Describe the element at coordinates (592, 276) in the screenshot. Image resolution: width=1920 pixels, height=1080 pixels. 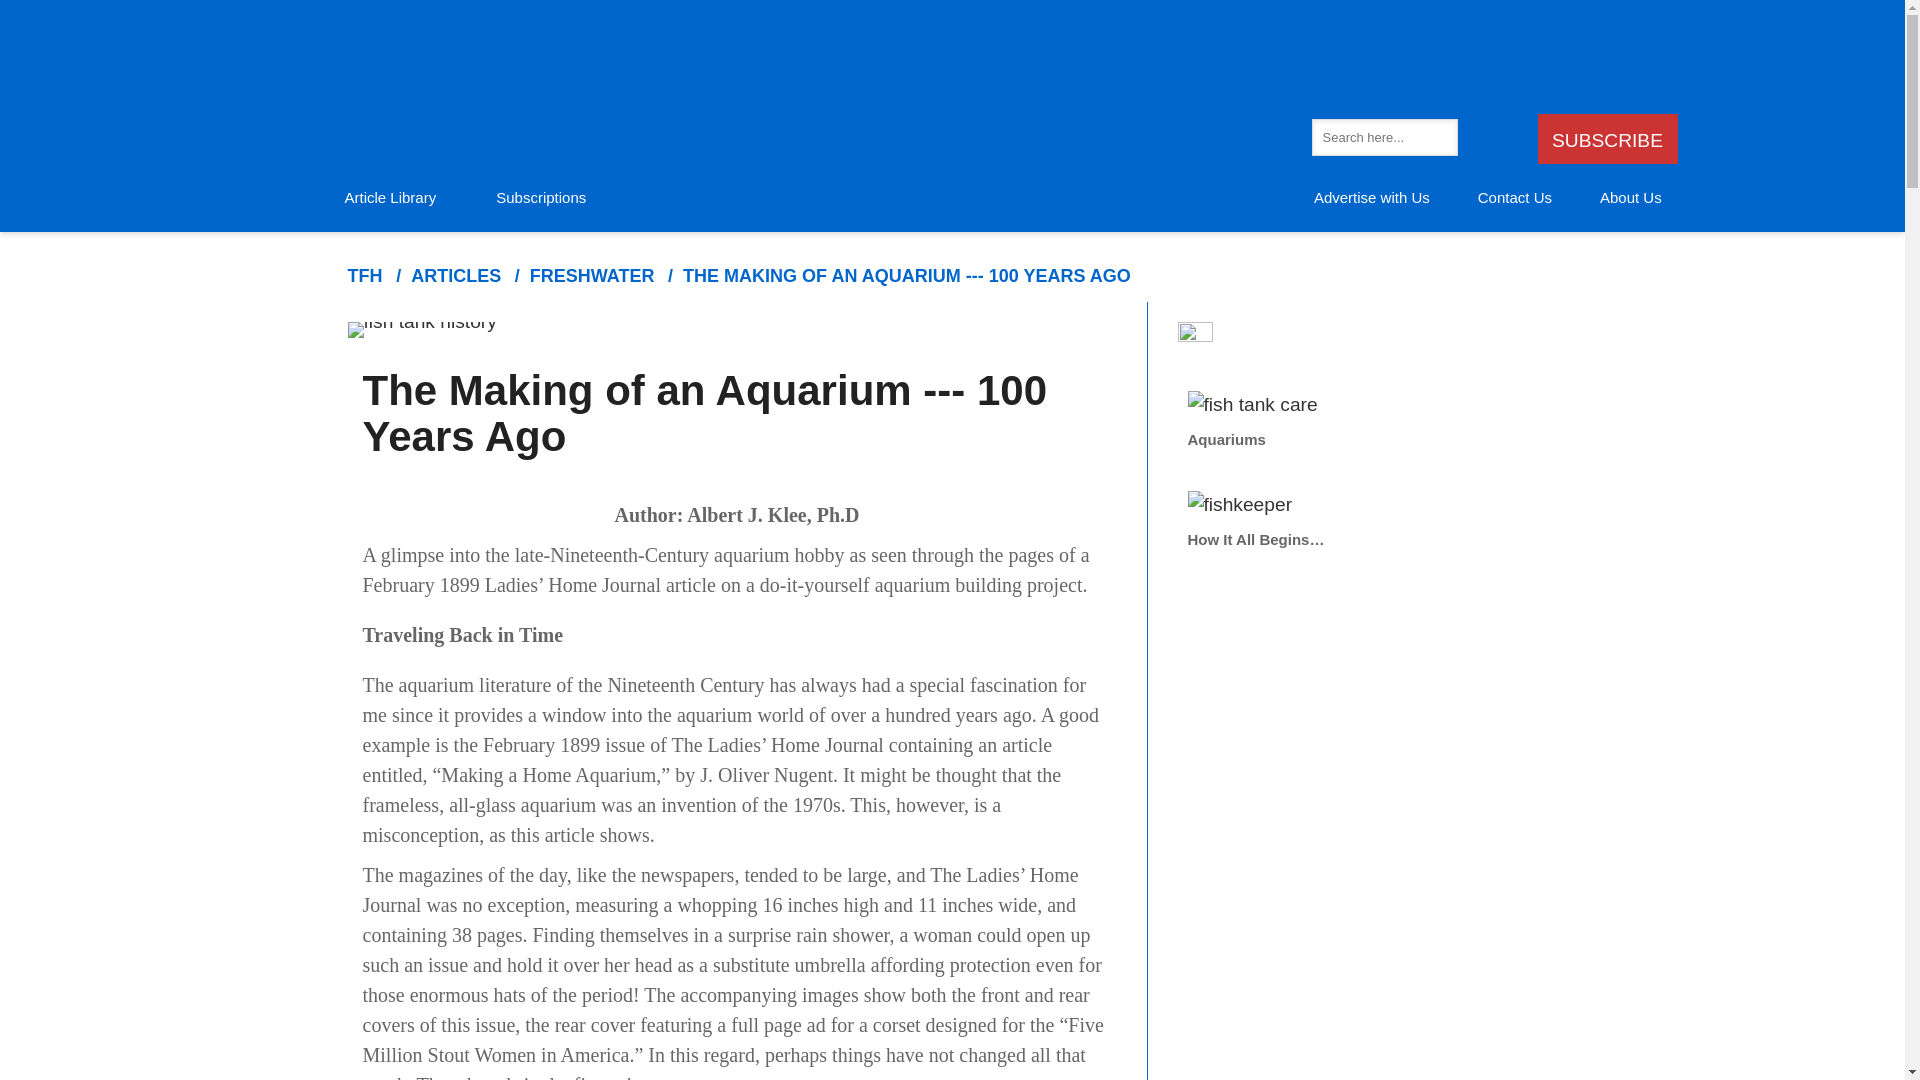
I see `FRESHWATER` at that location.